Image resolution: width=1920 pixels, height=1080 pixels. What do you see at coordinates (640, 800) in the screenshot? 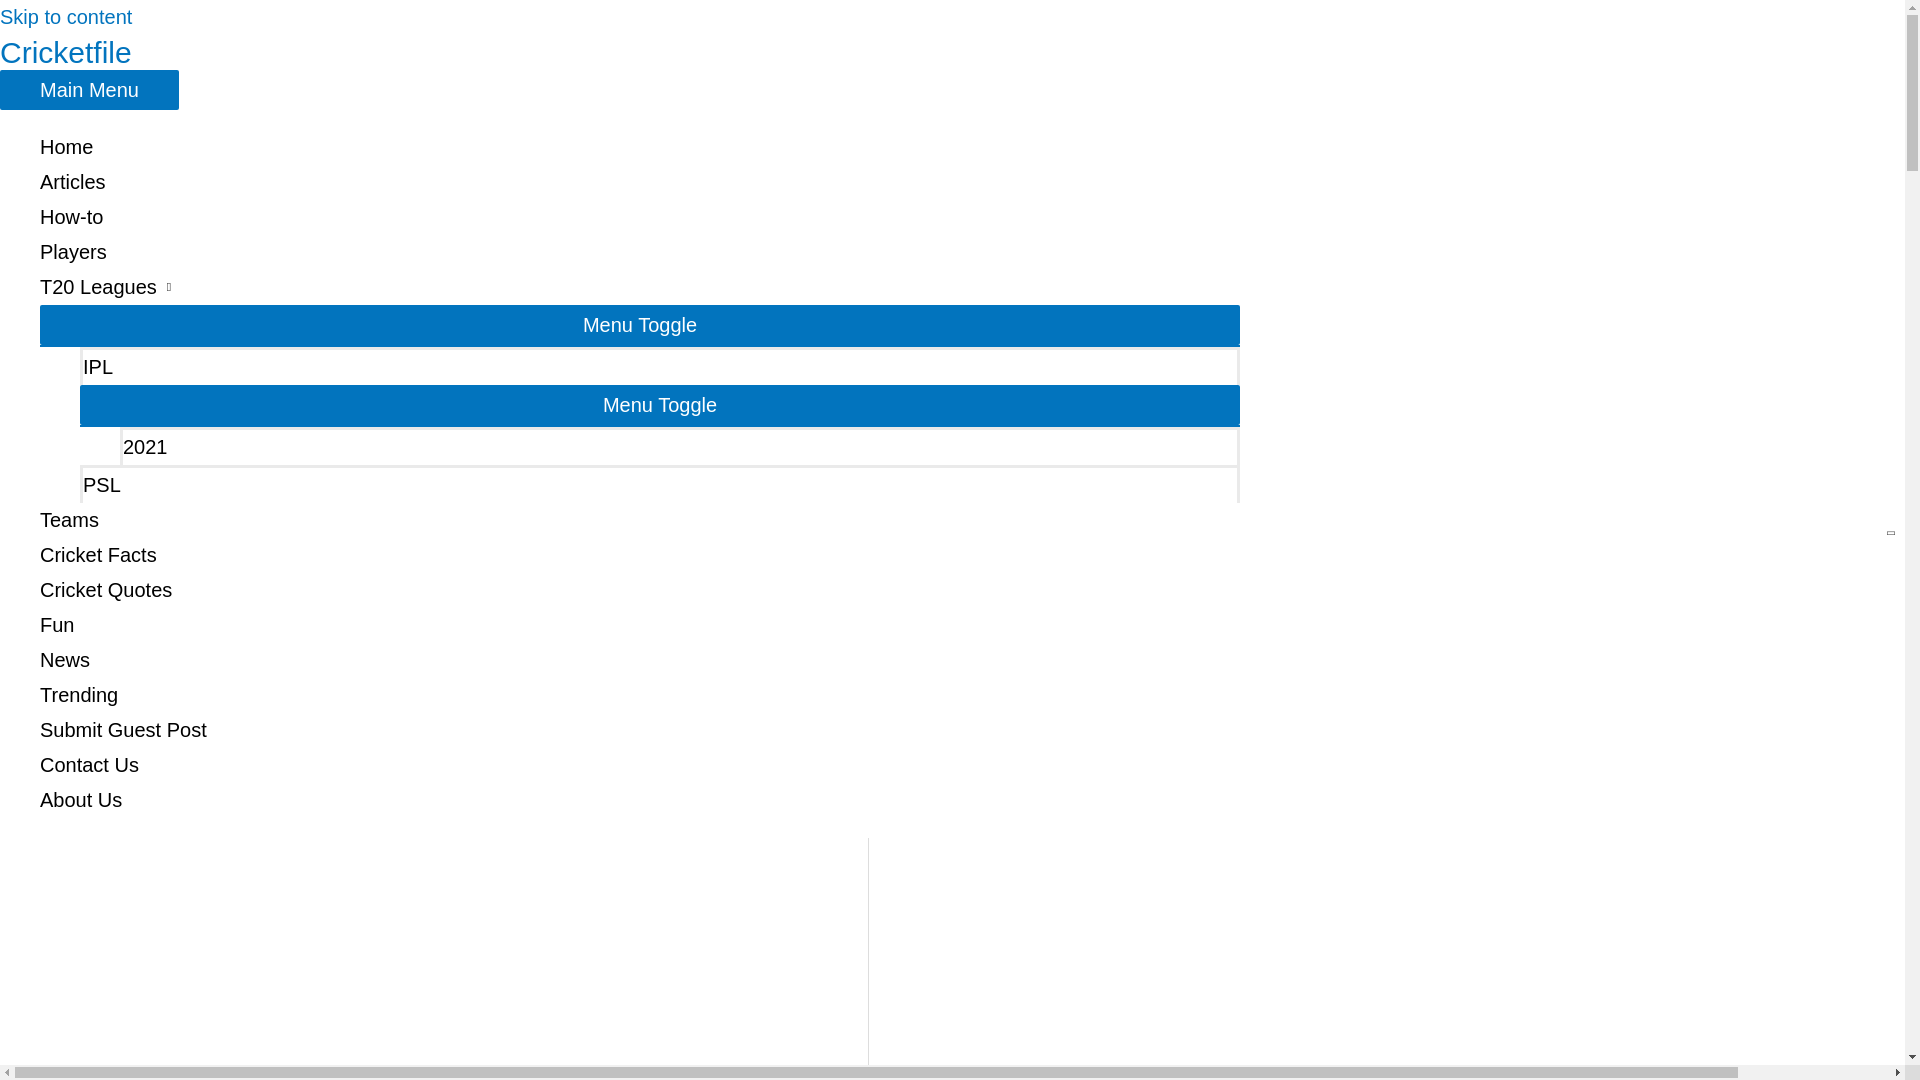
I see `About Us` at bounding box center [640, 800].